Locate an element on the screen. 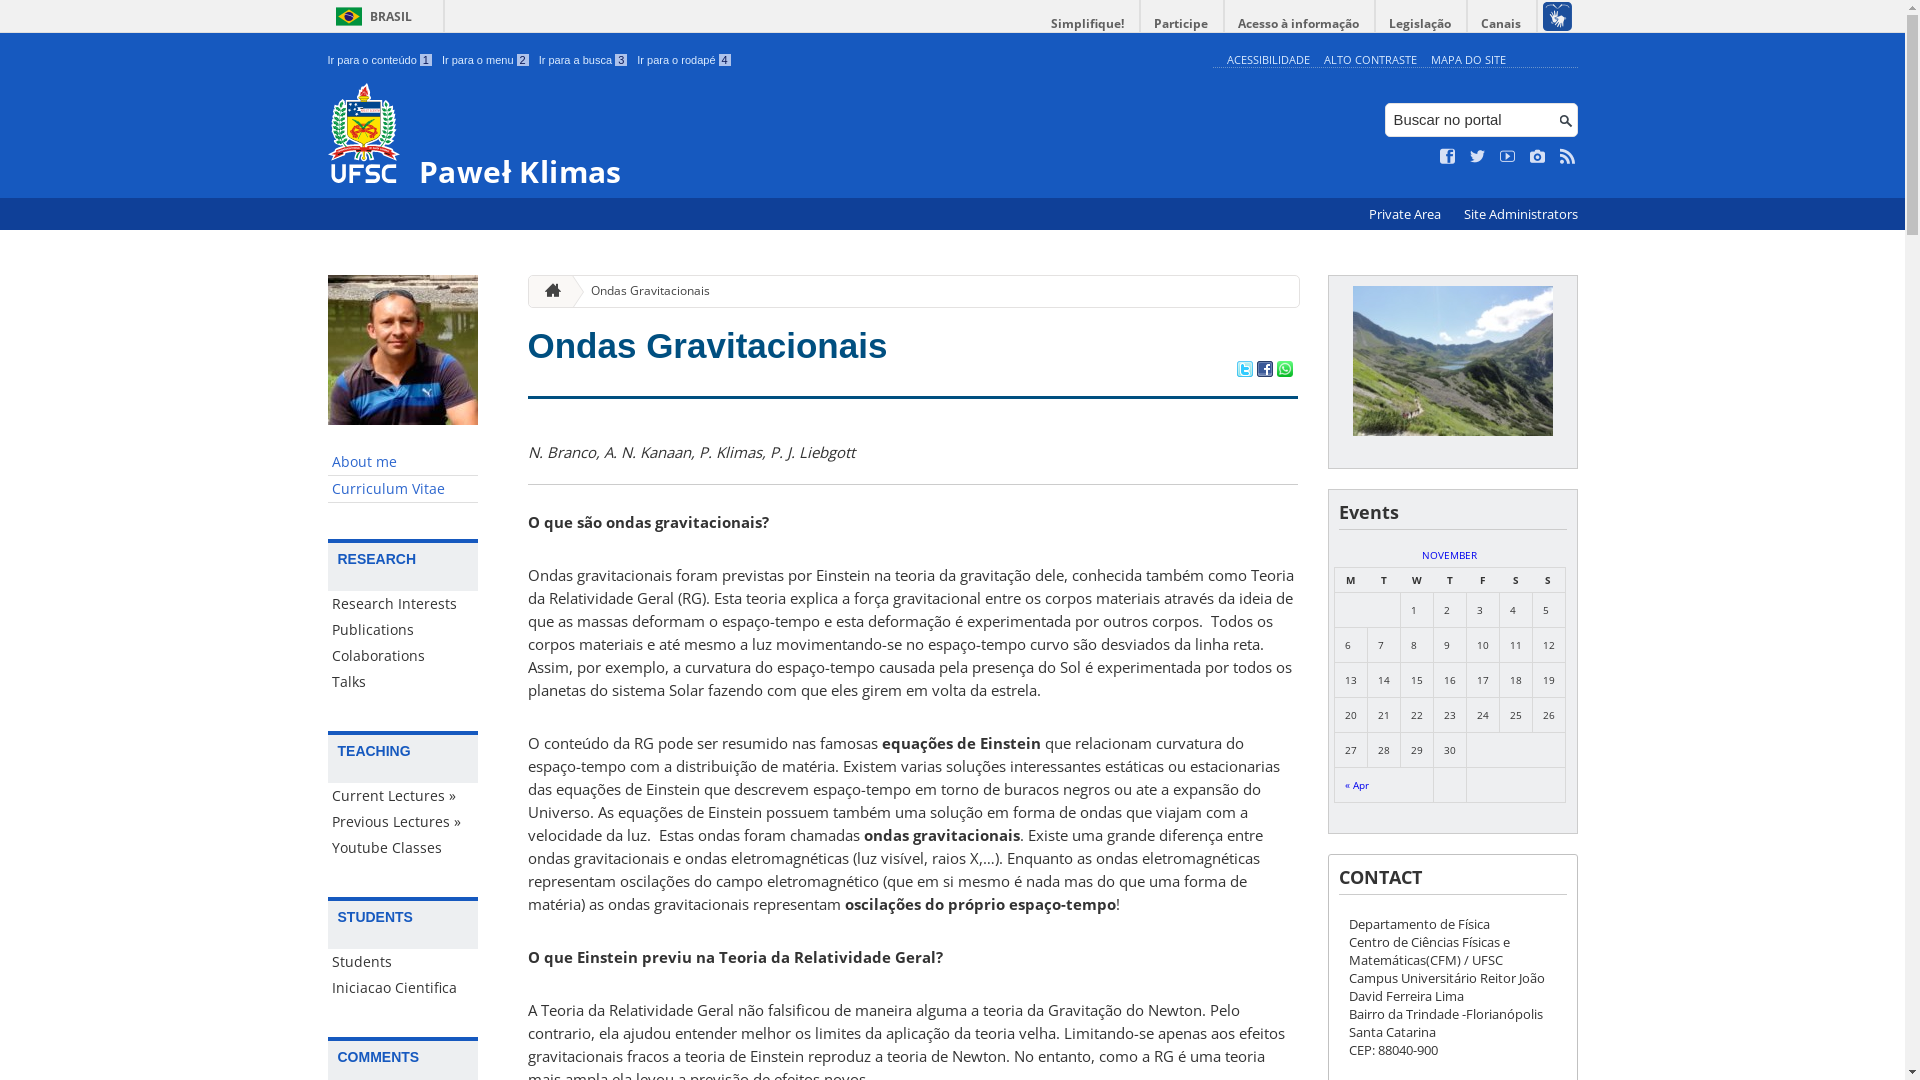  Private Area is located at coordinates (1406, 214).